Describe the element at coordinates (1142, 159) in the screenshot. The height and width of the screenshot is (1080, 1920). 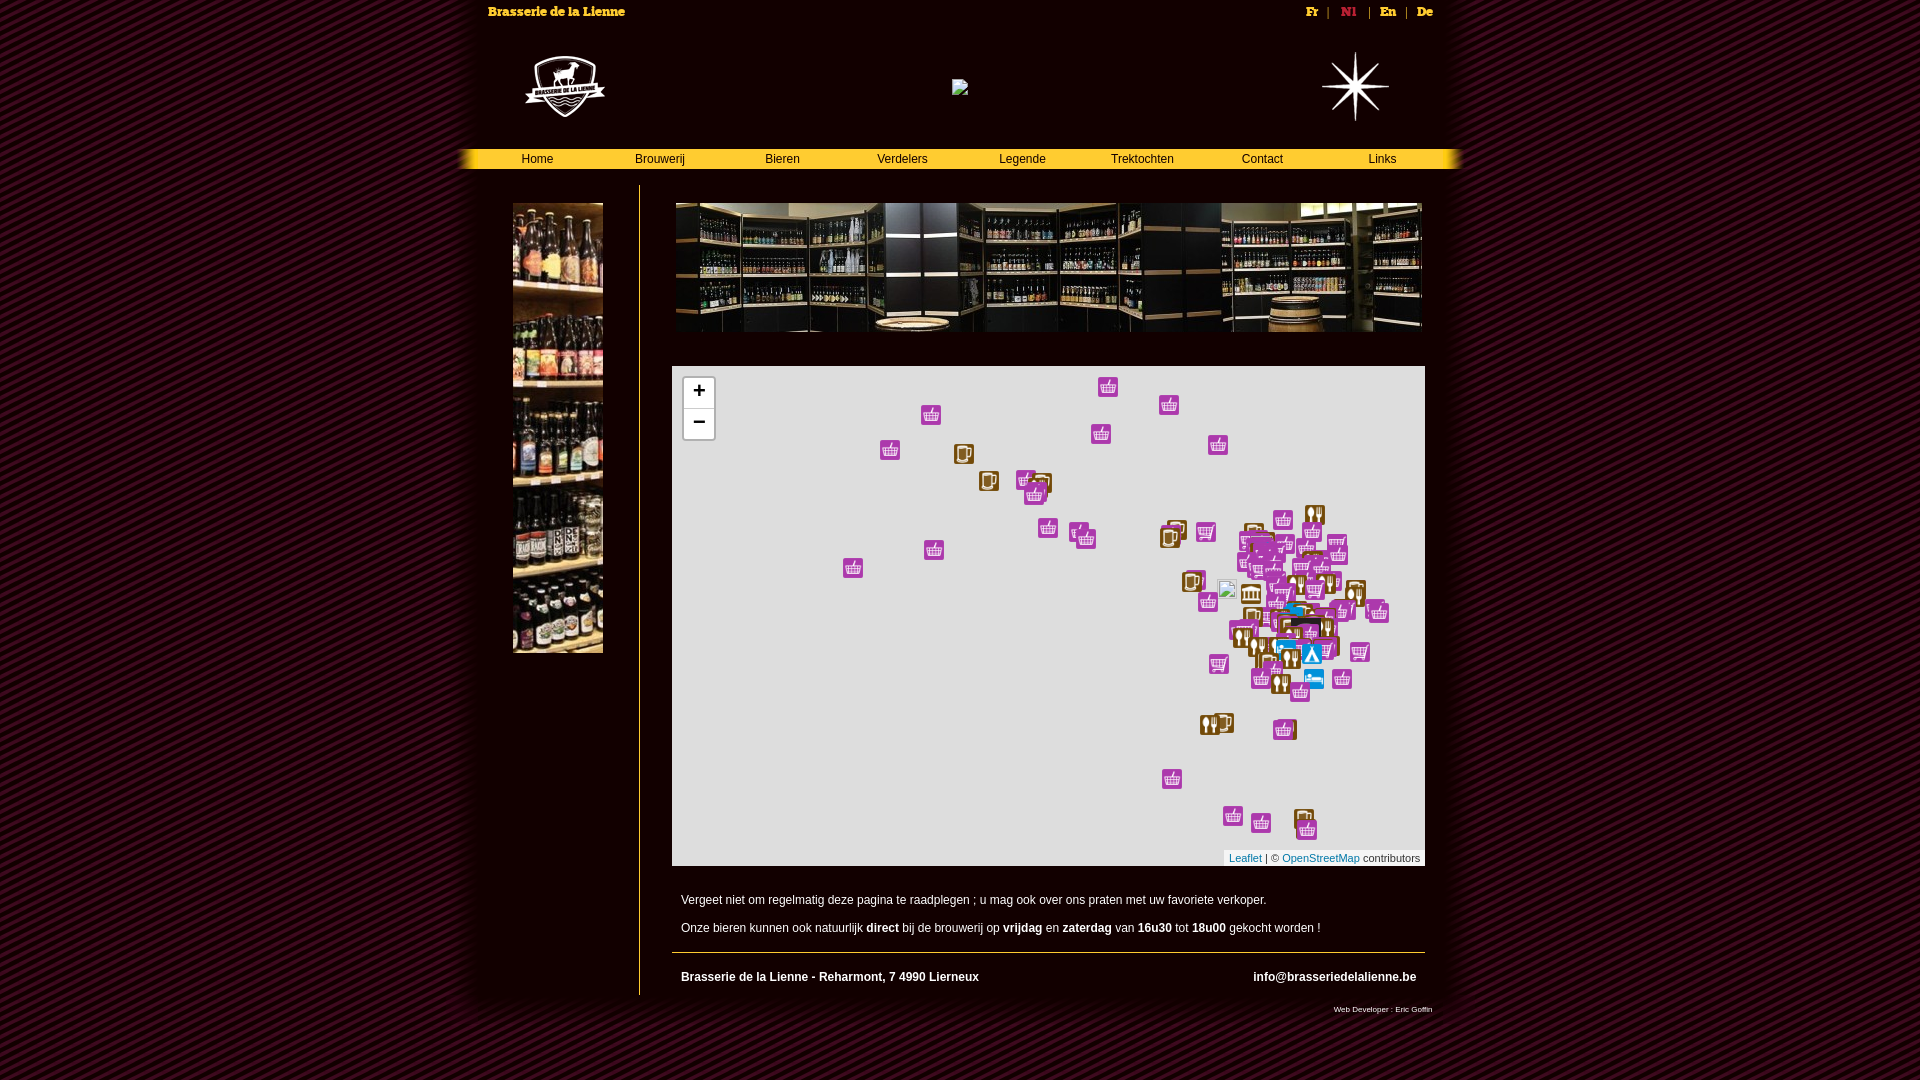
I see `Trektochten` at that location.